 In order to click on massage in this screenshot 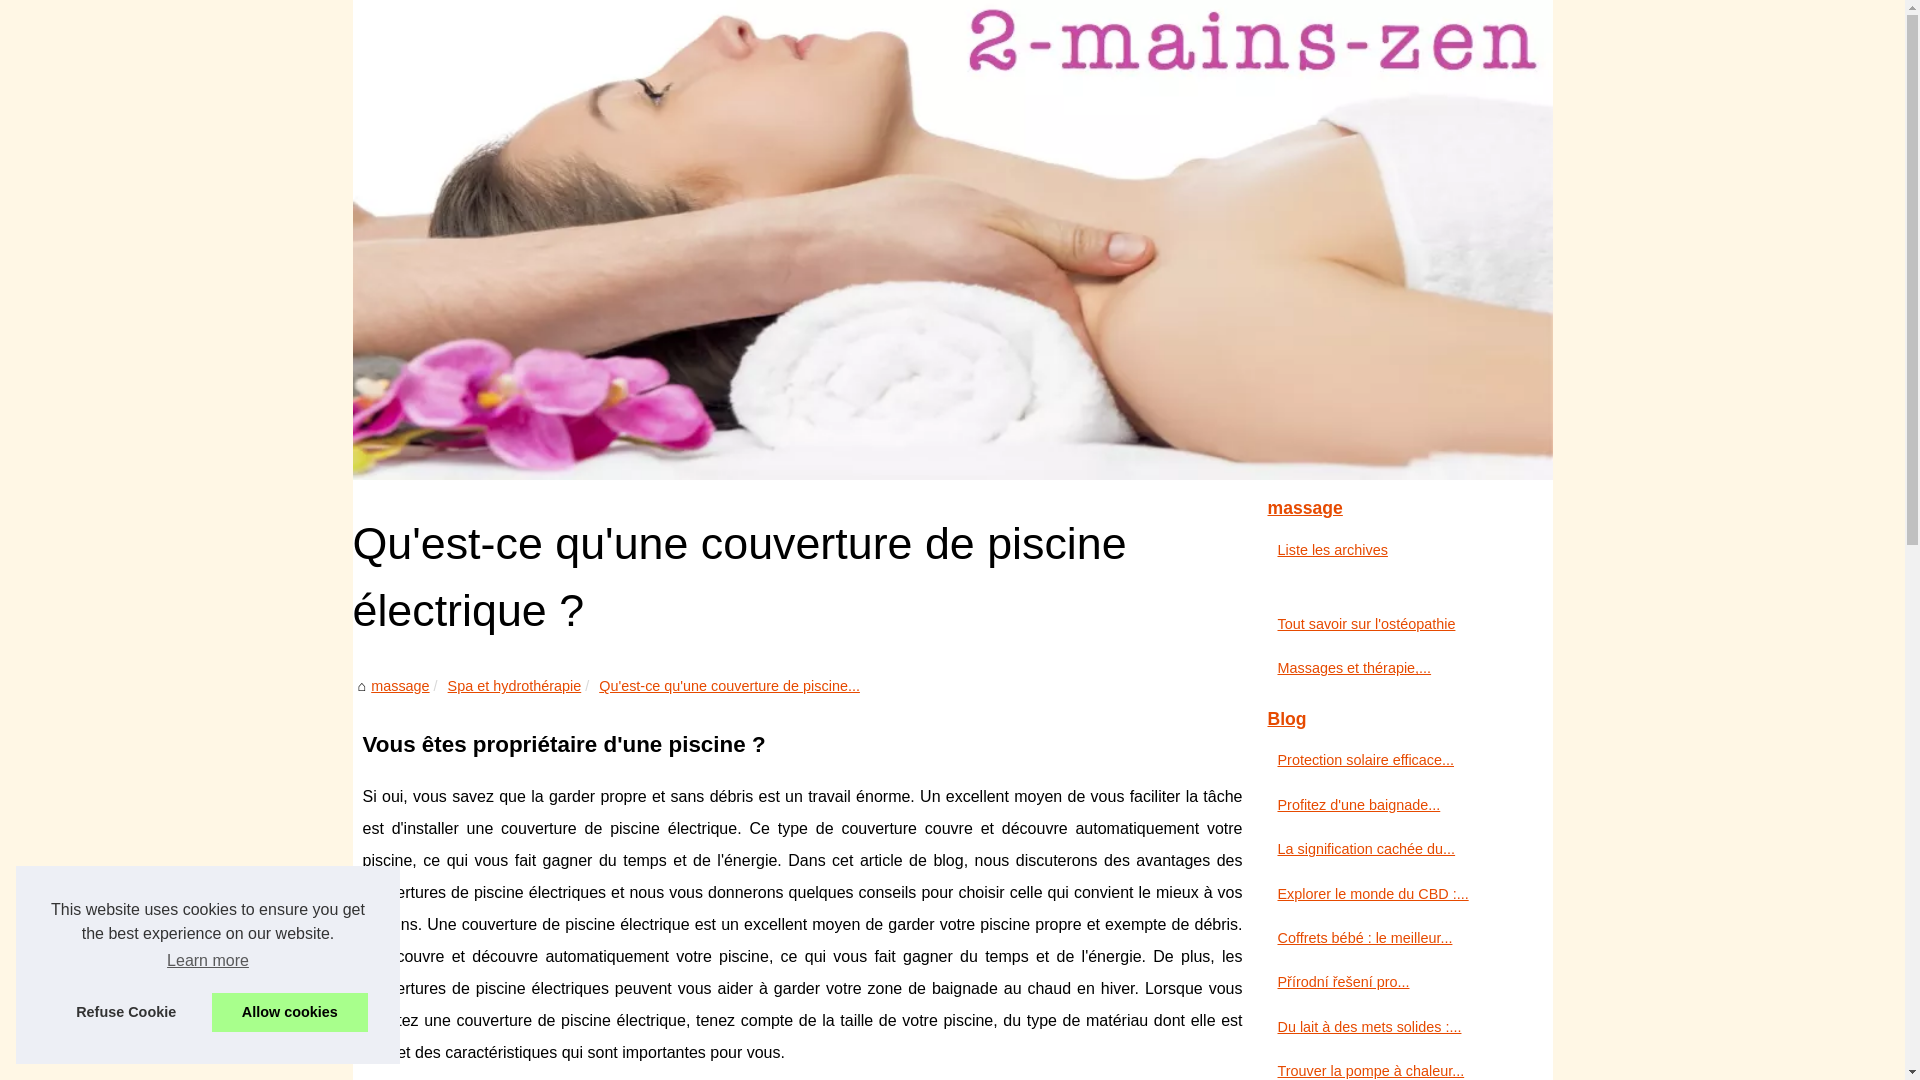, I will do `click(400, 686)`.